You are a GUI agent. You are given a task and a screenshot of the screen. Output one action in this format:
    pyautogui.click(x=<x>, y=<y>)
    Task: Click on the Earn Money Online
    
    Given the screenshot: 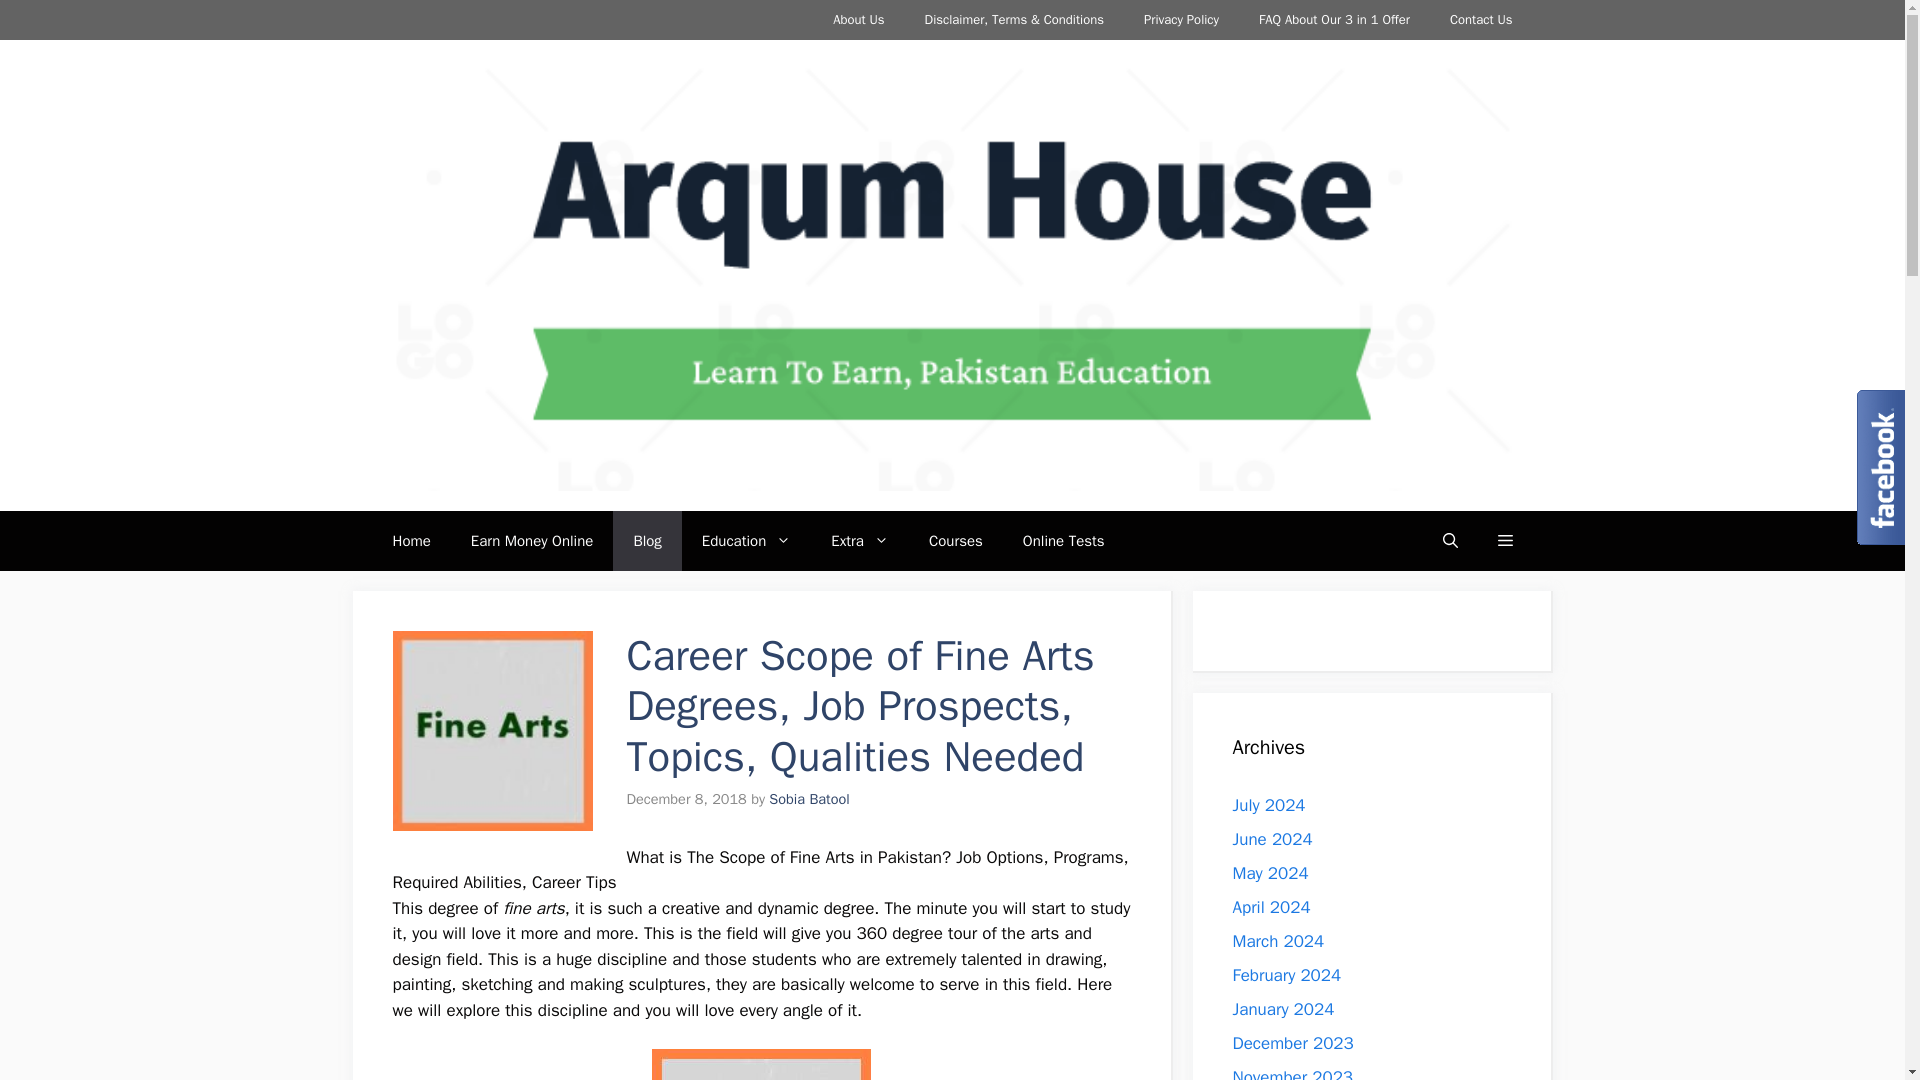 What is the action you would take?
    pyautogui.click(x=532, y=540)
    